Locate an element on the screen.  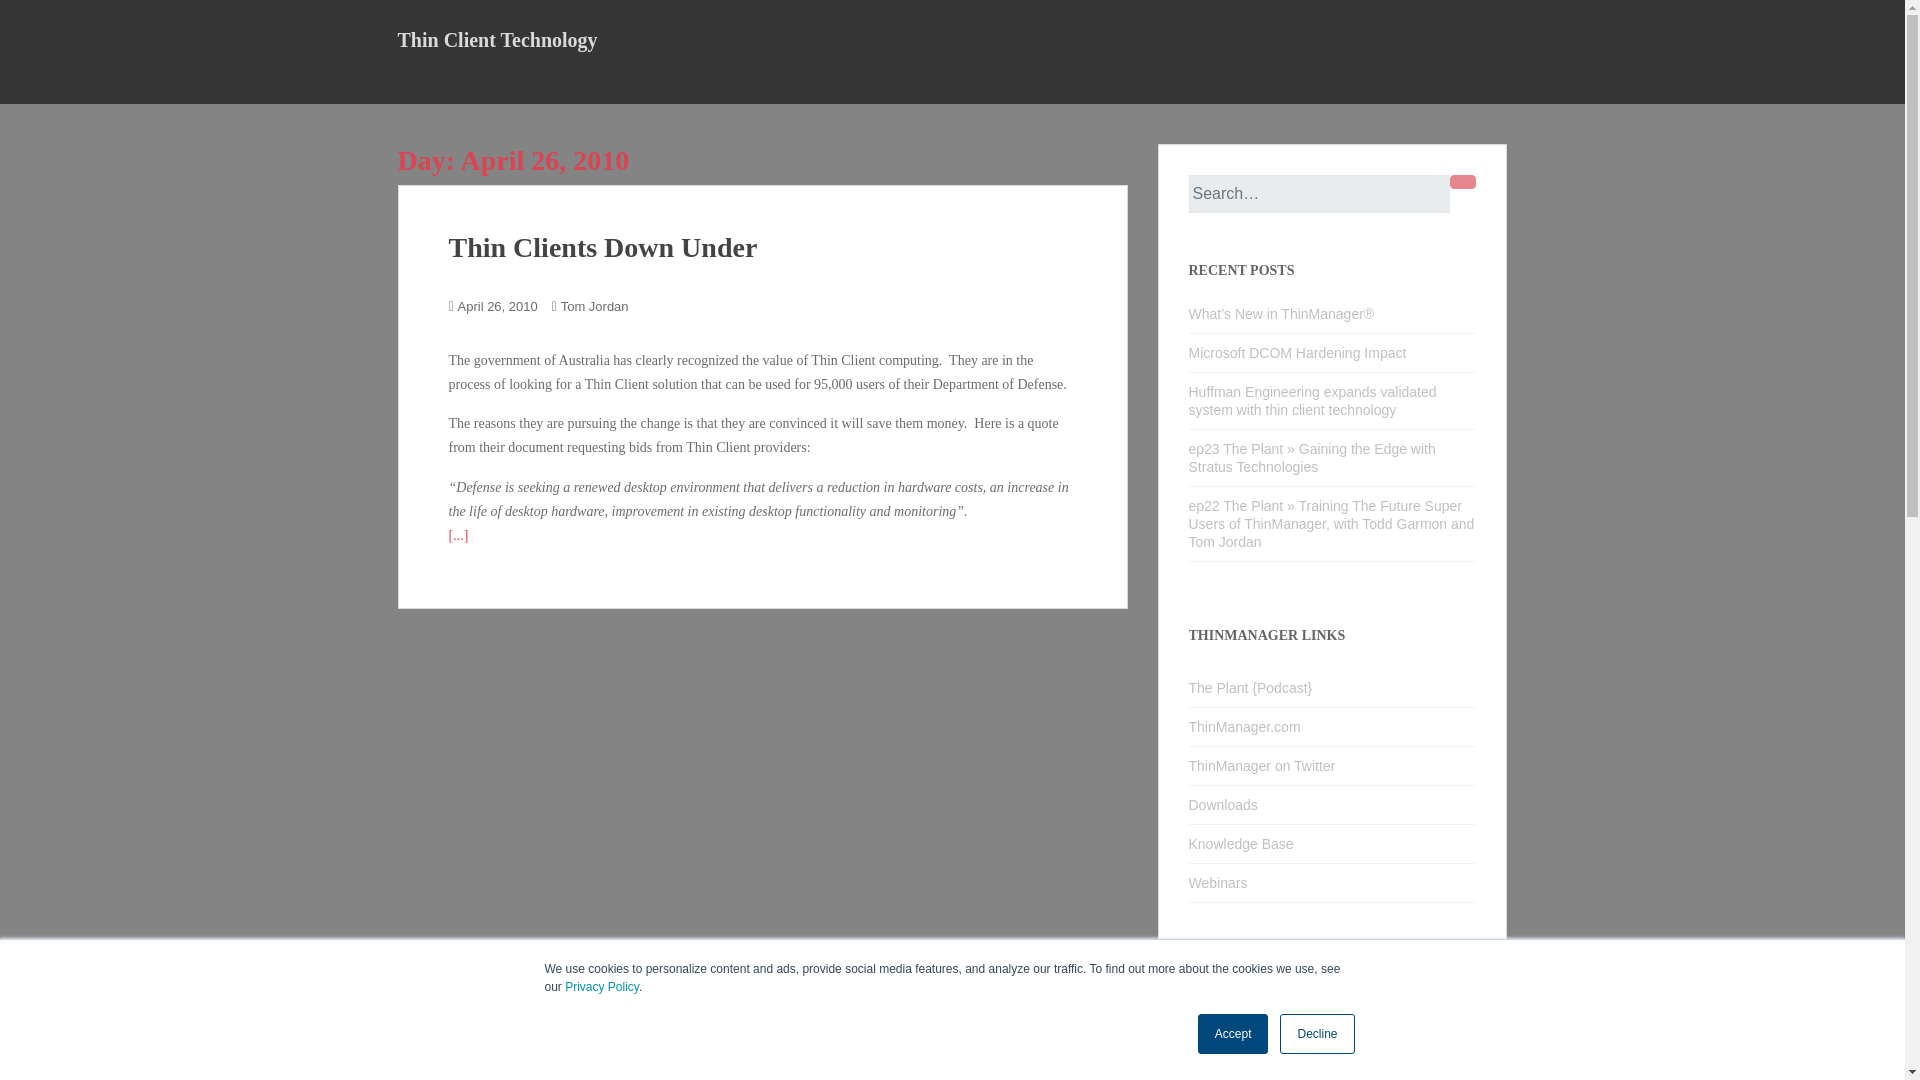
Thin Client Technology is located at coordinates (497, 40).